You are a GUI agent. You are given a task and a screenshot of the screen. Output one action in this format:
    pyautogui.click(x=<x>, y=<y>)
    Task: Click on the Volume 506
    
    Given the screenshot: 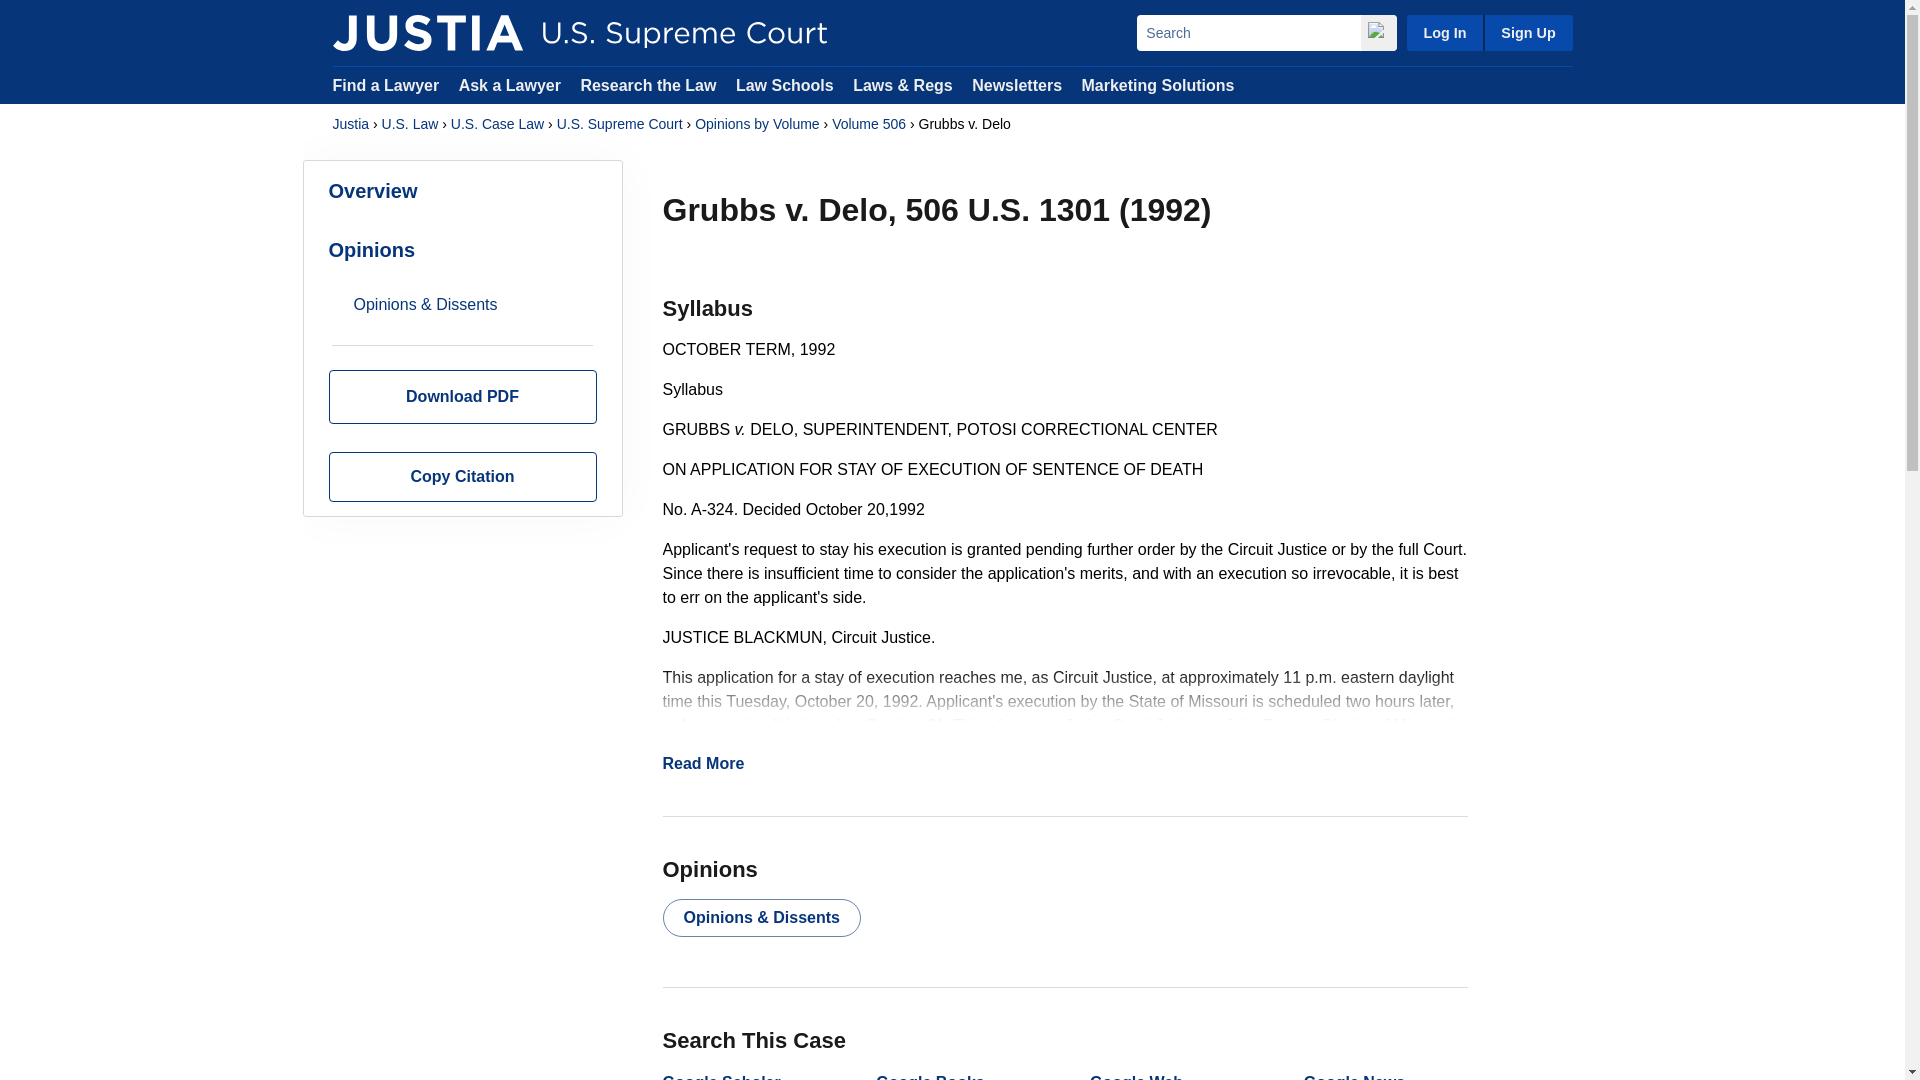 What is the action you would take?
    pyautogui.click(x=868, y=124)
    